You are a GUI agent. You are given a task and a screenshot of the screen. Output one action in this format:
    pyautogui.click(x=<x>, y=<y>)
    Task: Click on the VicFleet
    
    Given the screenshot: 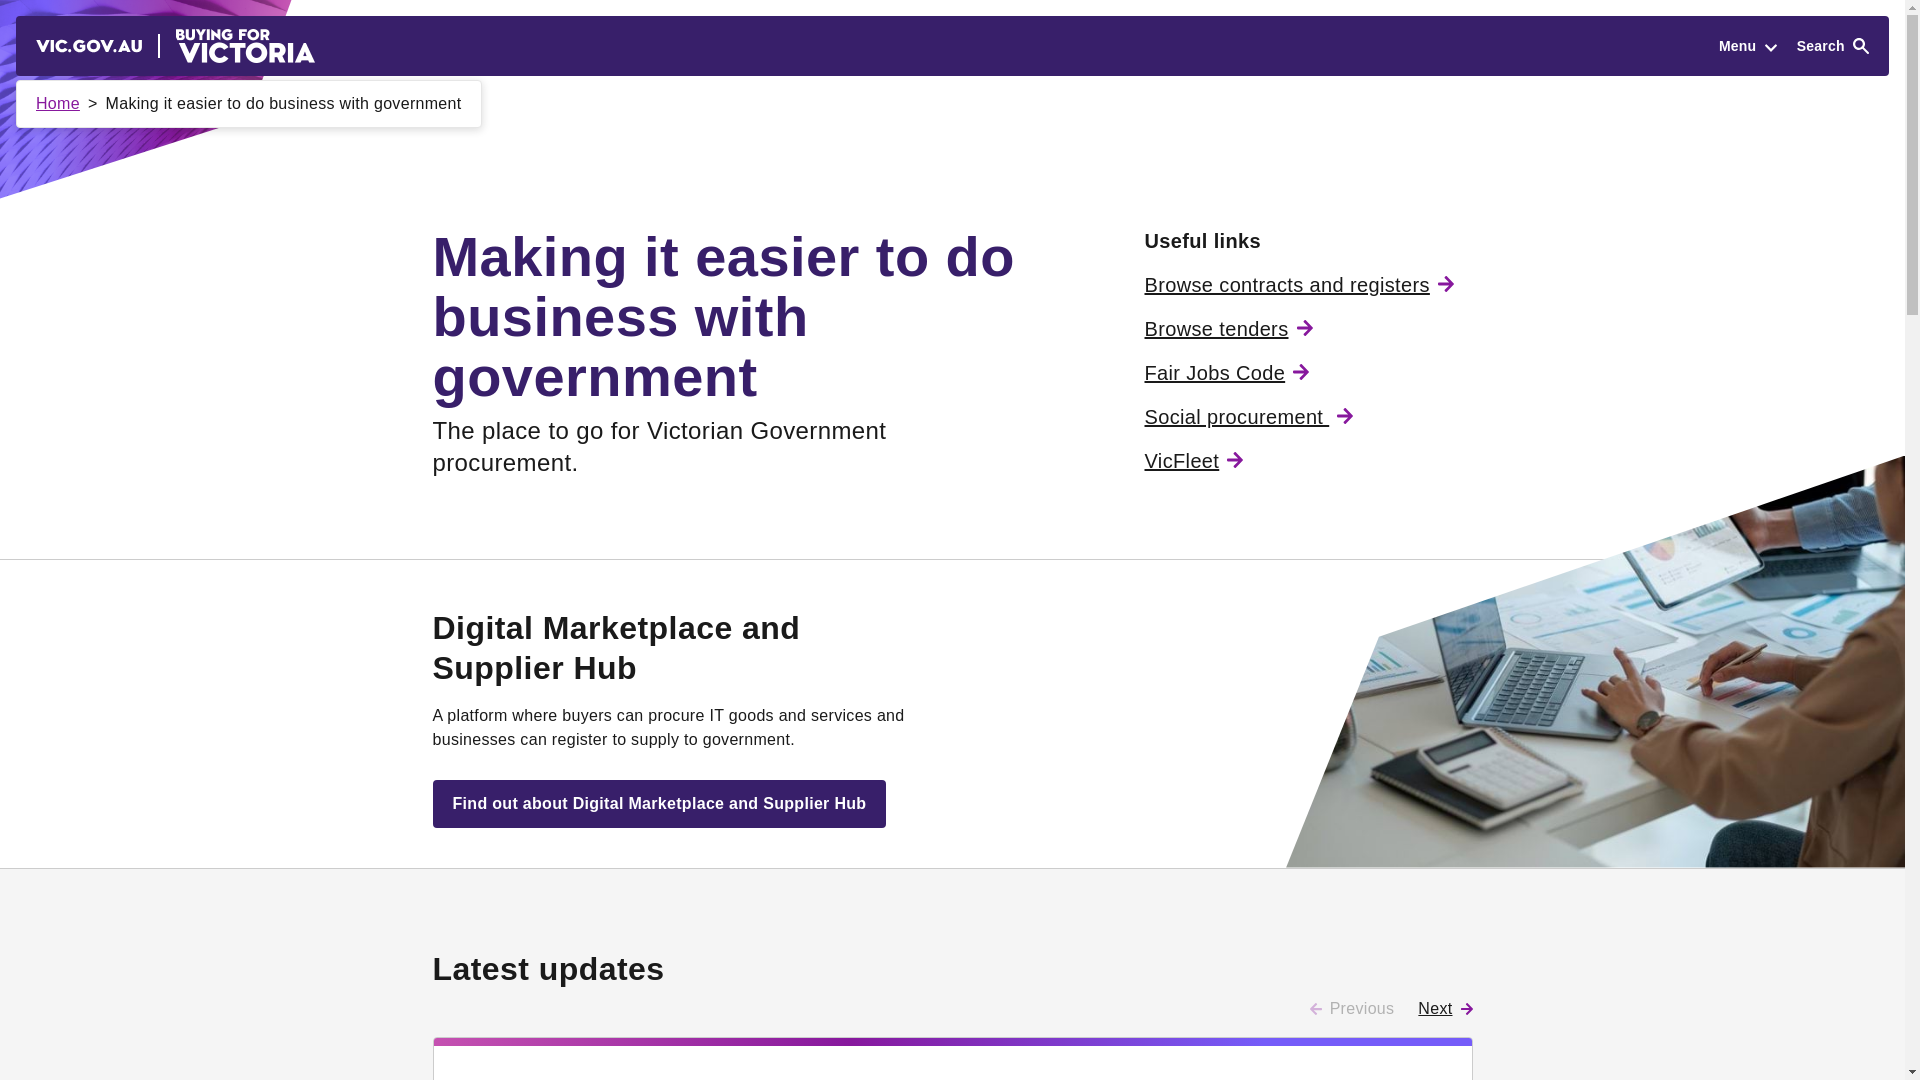 What is the action you would take?
    pyautogui.click(x=1193, y=460)
    